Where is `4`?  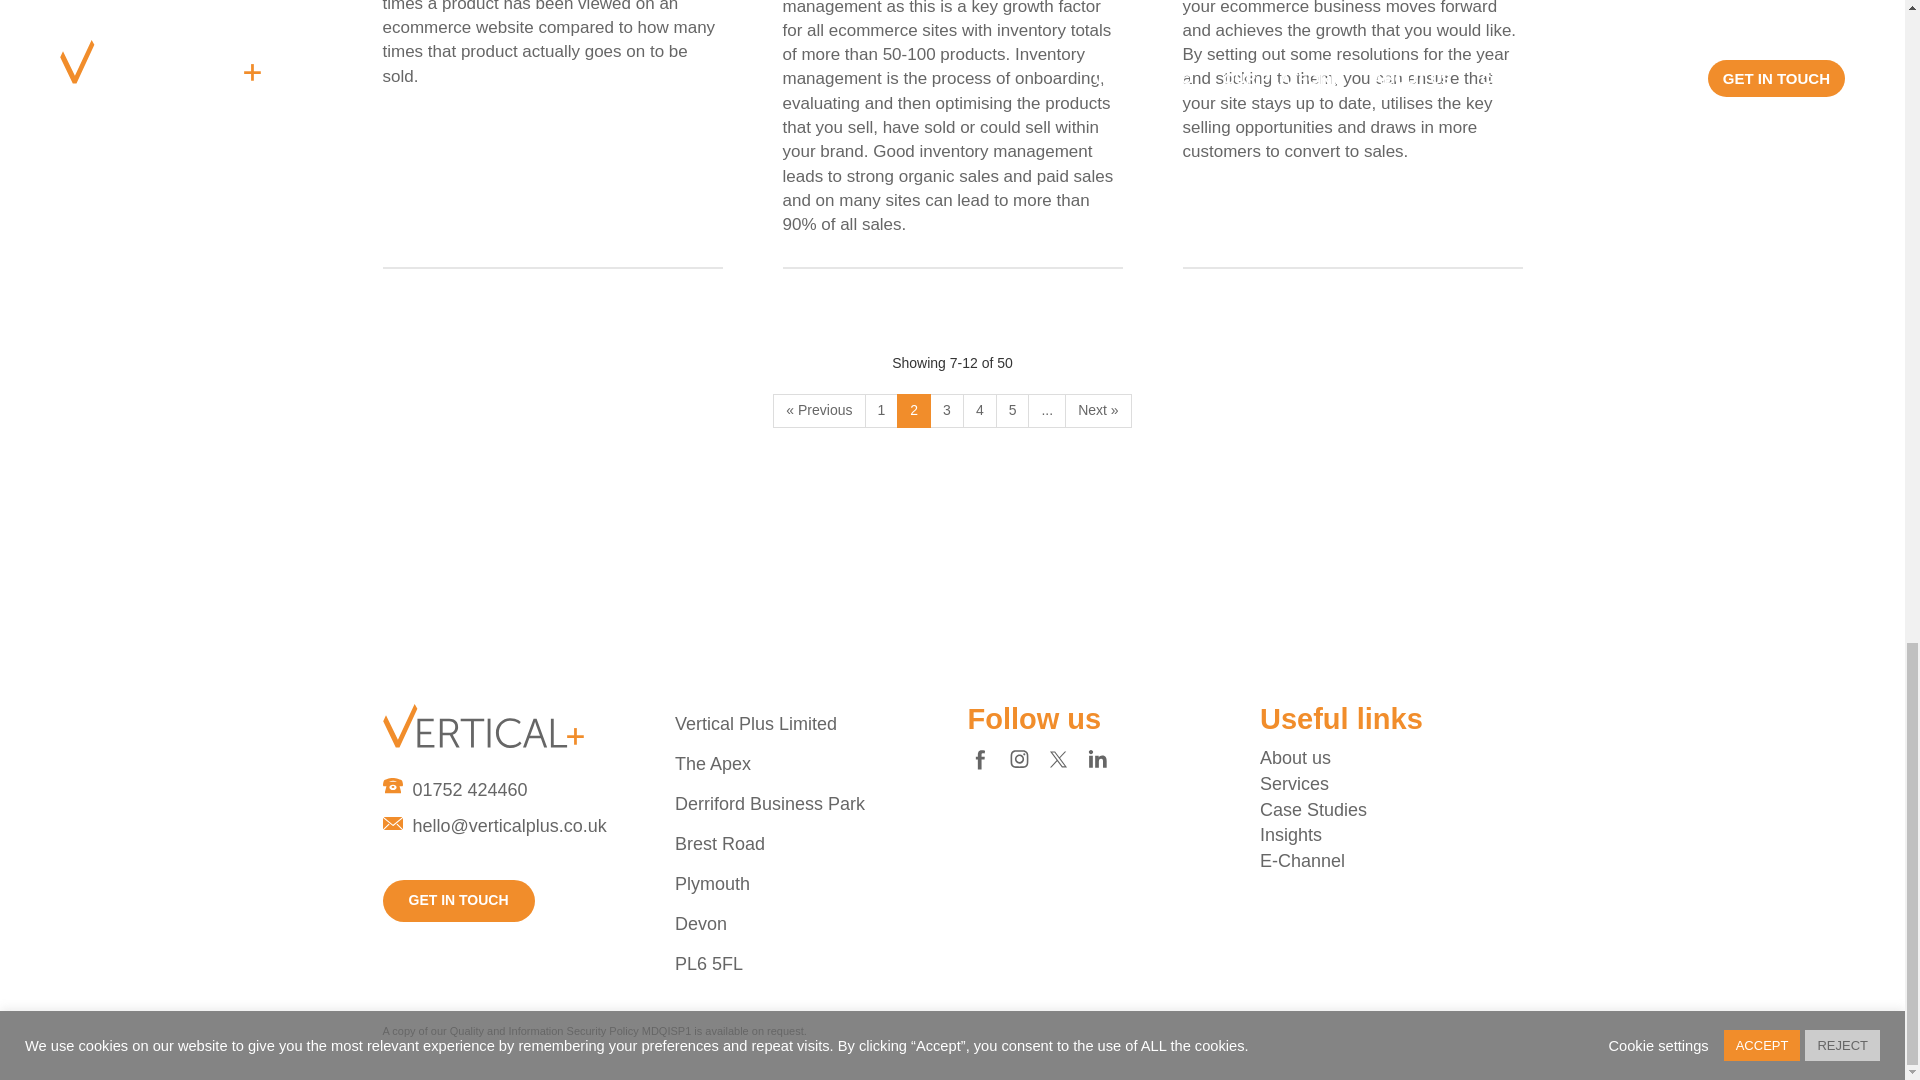 4 is located at coordinates (980, 410).